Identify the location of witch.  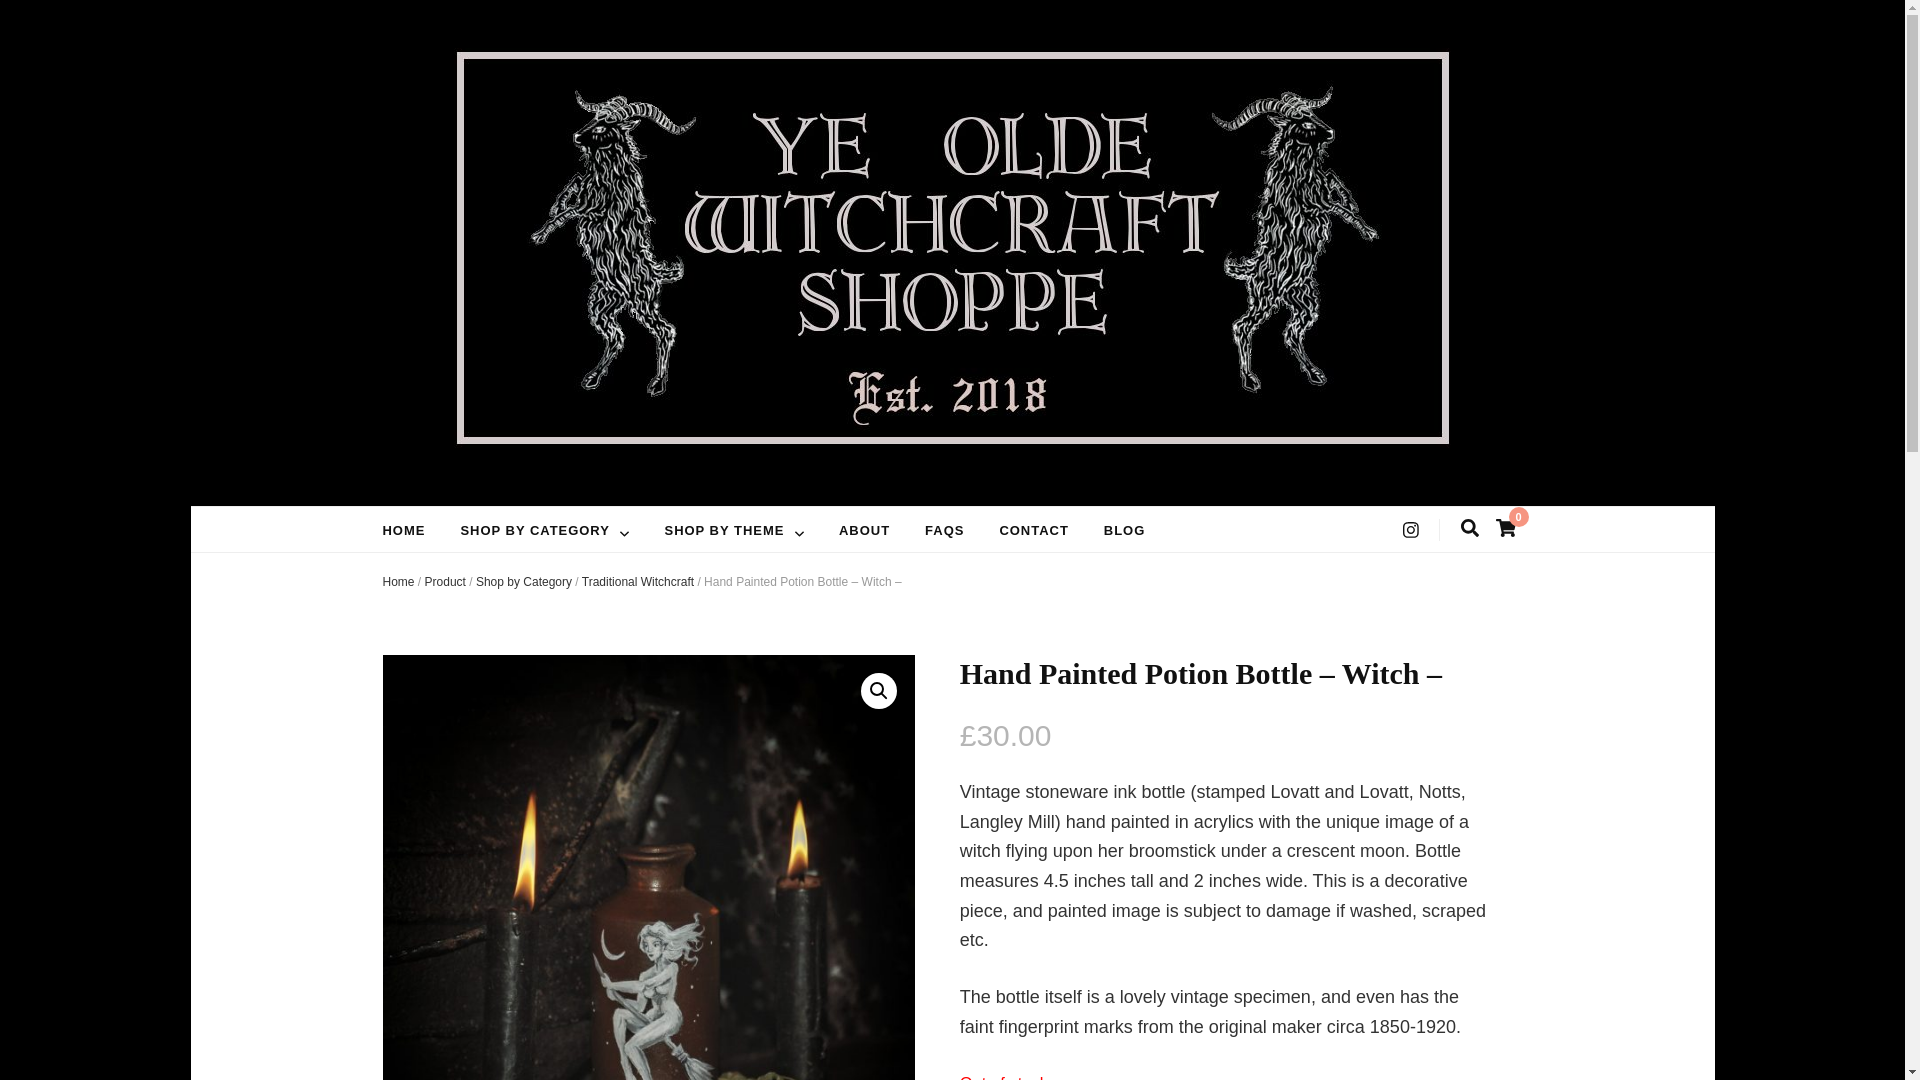
(648, 867).